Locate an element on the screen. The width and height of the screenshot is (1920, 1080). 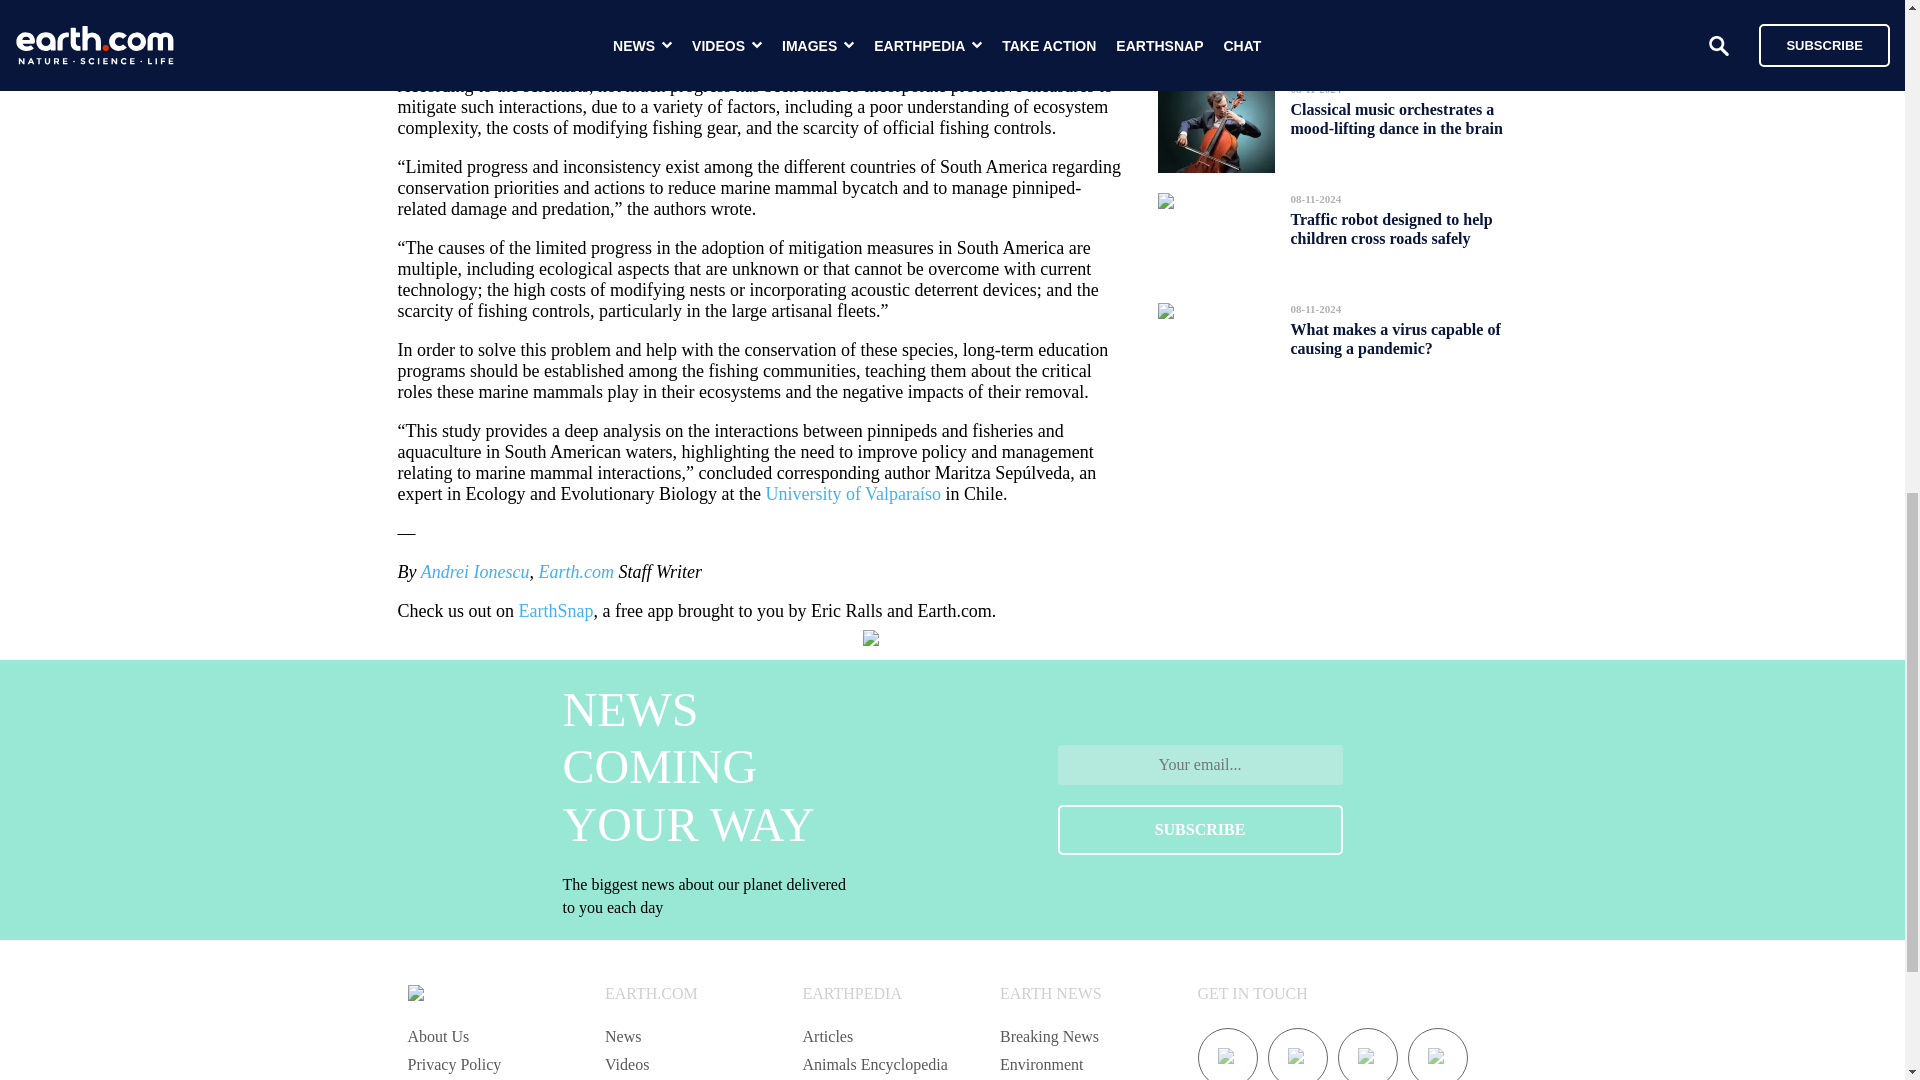
EarthSnap is located at coordinates (556, 610).